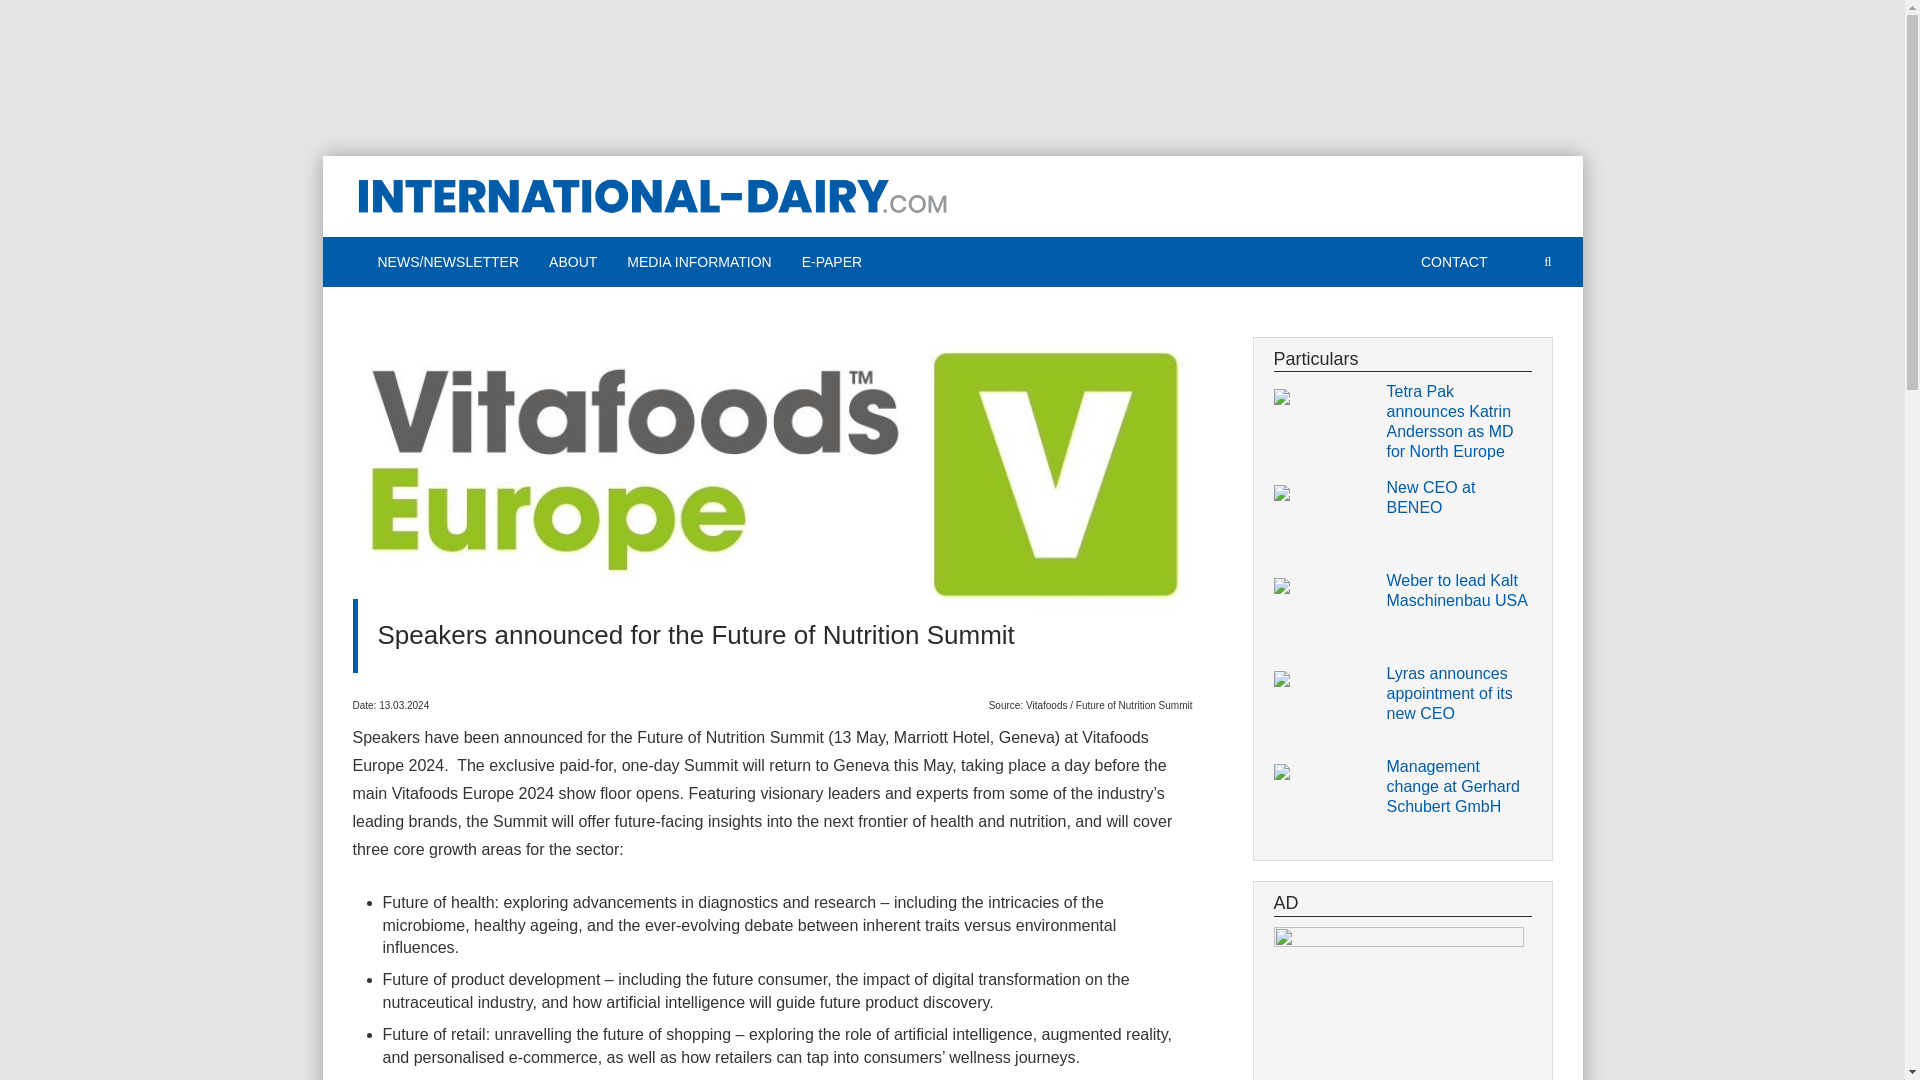  What do you see at coordinates (1458, 591) in the screenshot?
I see `Weber to lead Kalt Maschinenbau USA` at bounding box center [1458, 591].